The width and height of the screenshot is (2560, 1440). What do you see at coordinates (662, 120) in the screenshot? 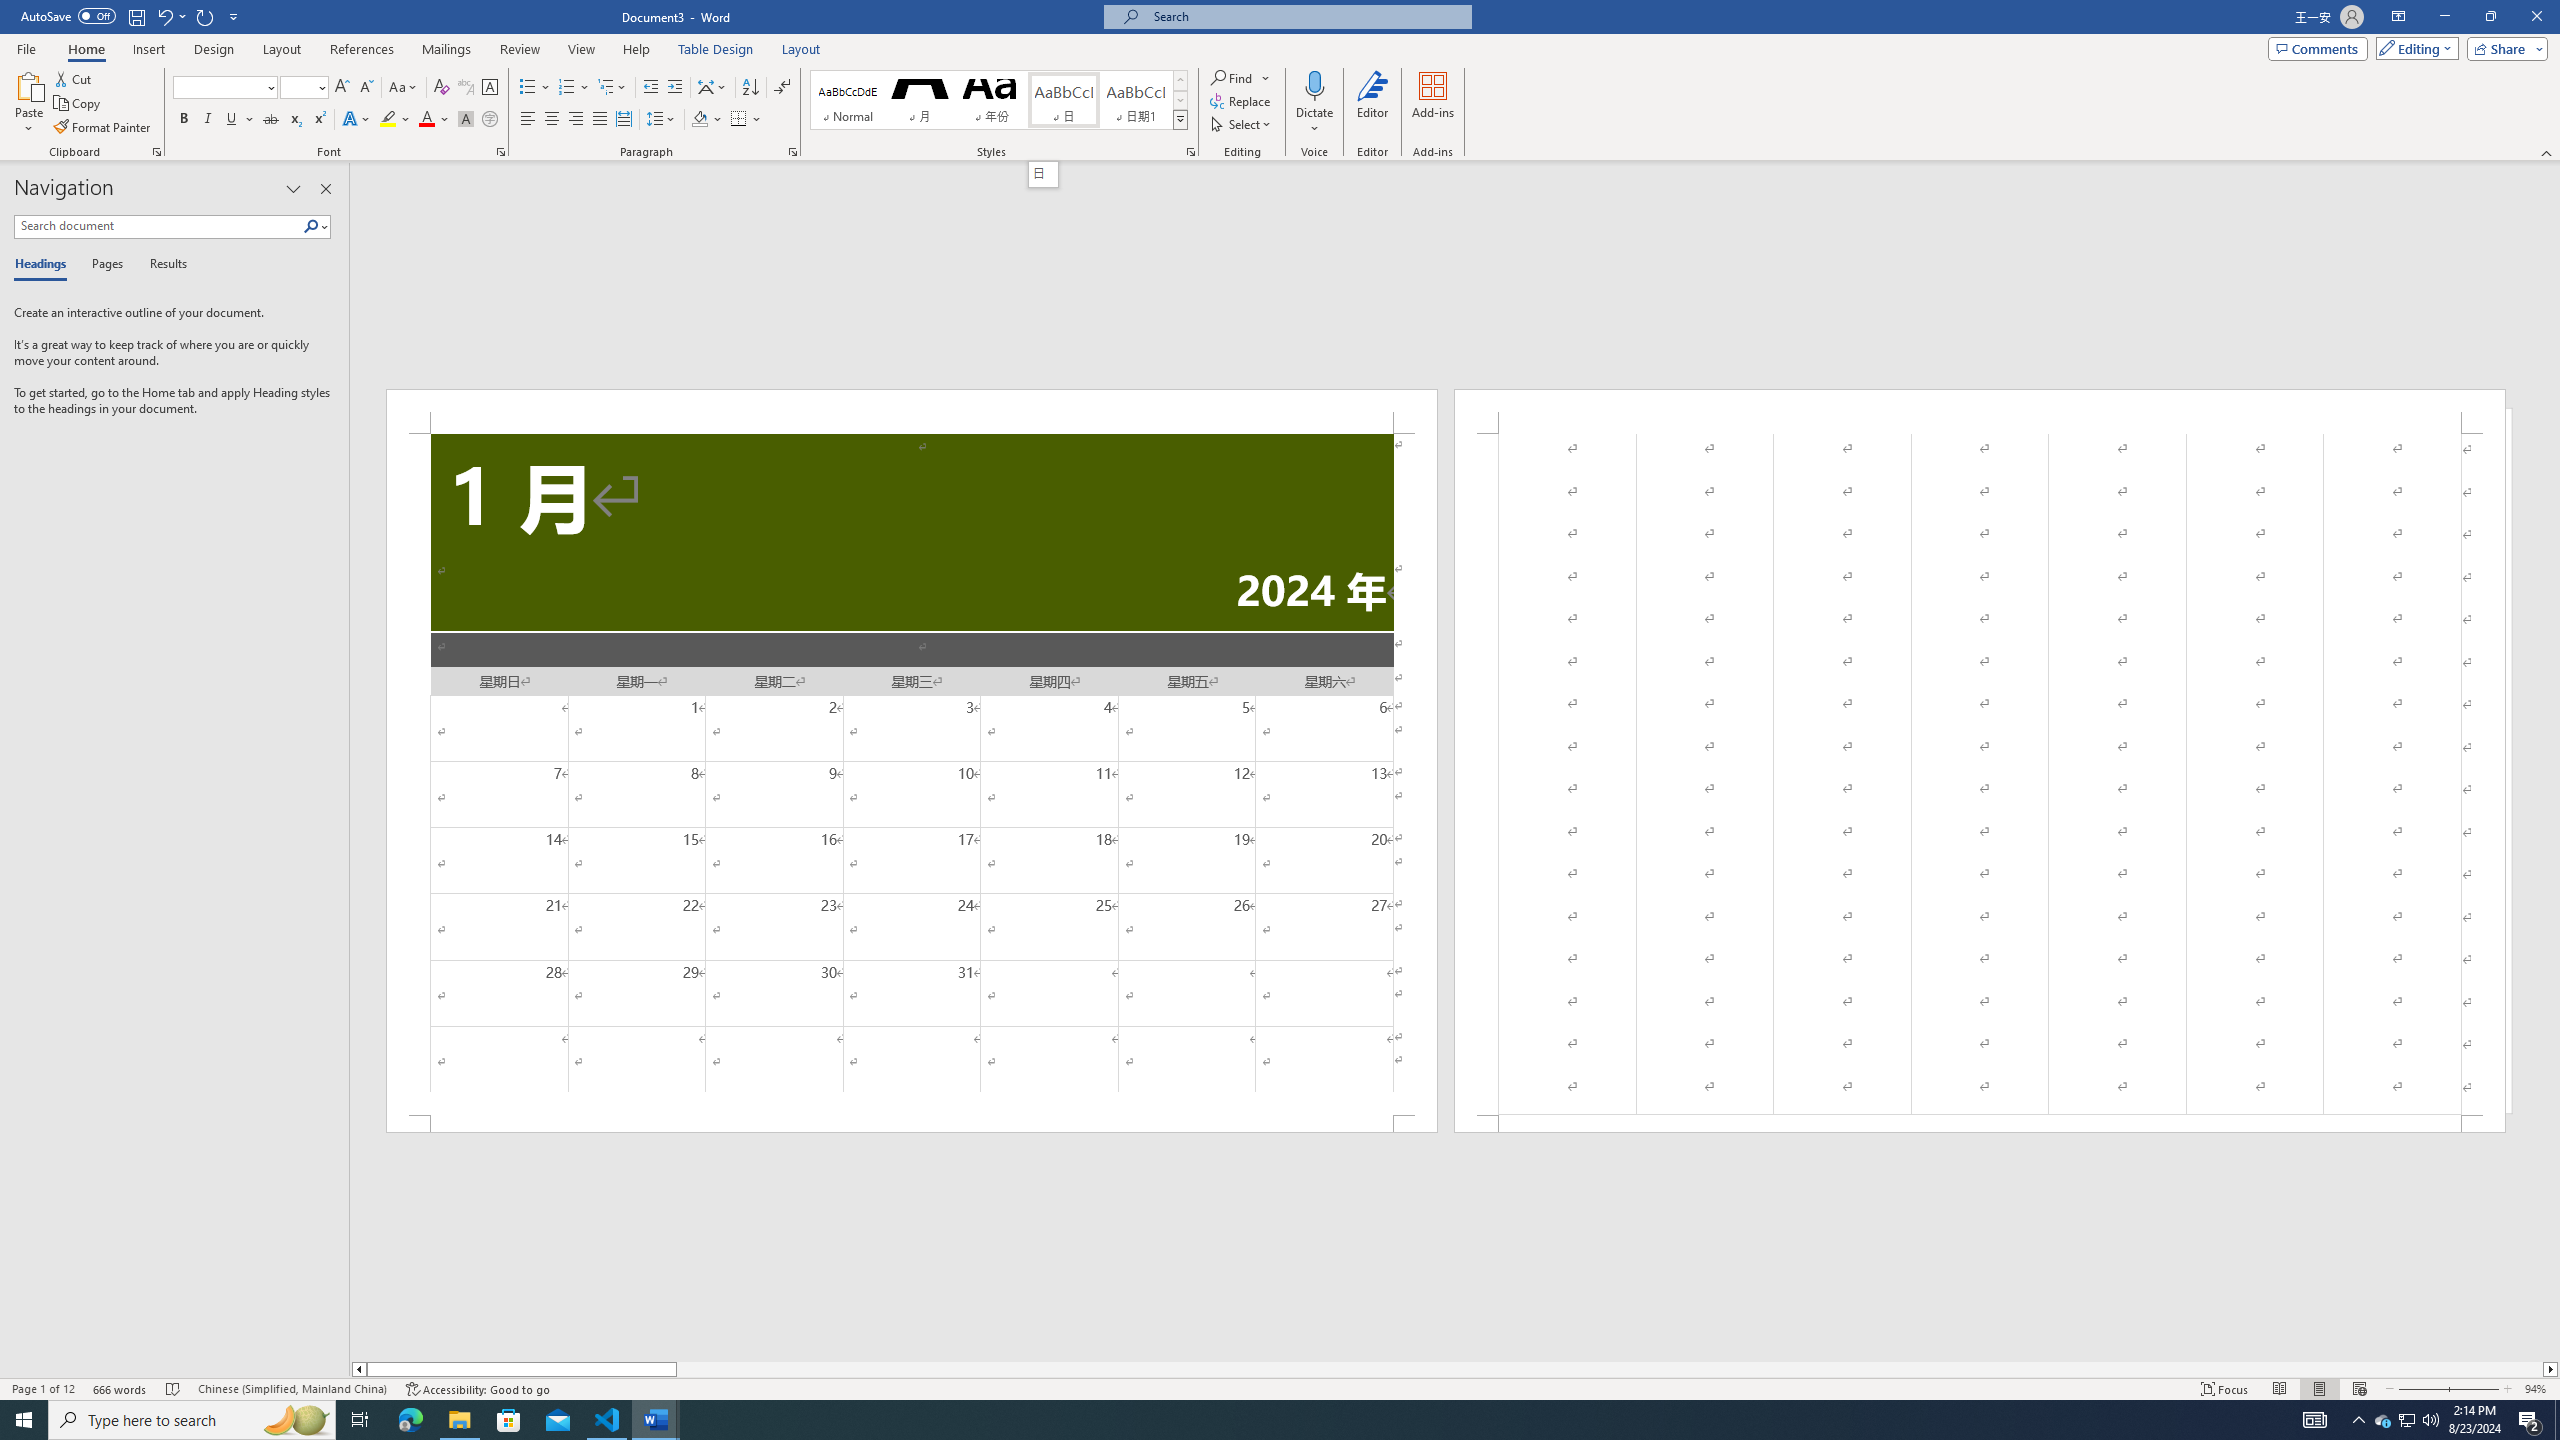
I see `Line and Paragraph Spacing` at bounding box center [662, 120].